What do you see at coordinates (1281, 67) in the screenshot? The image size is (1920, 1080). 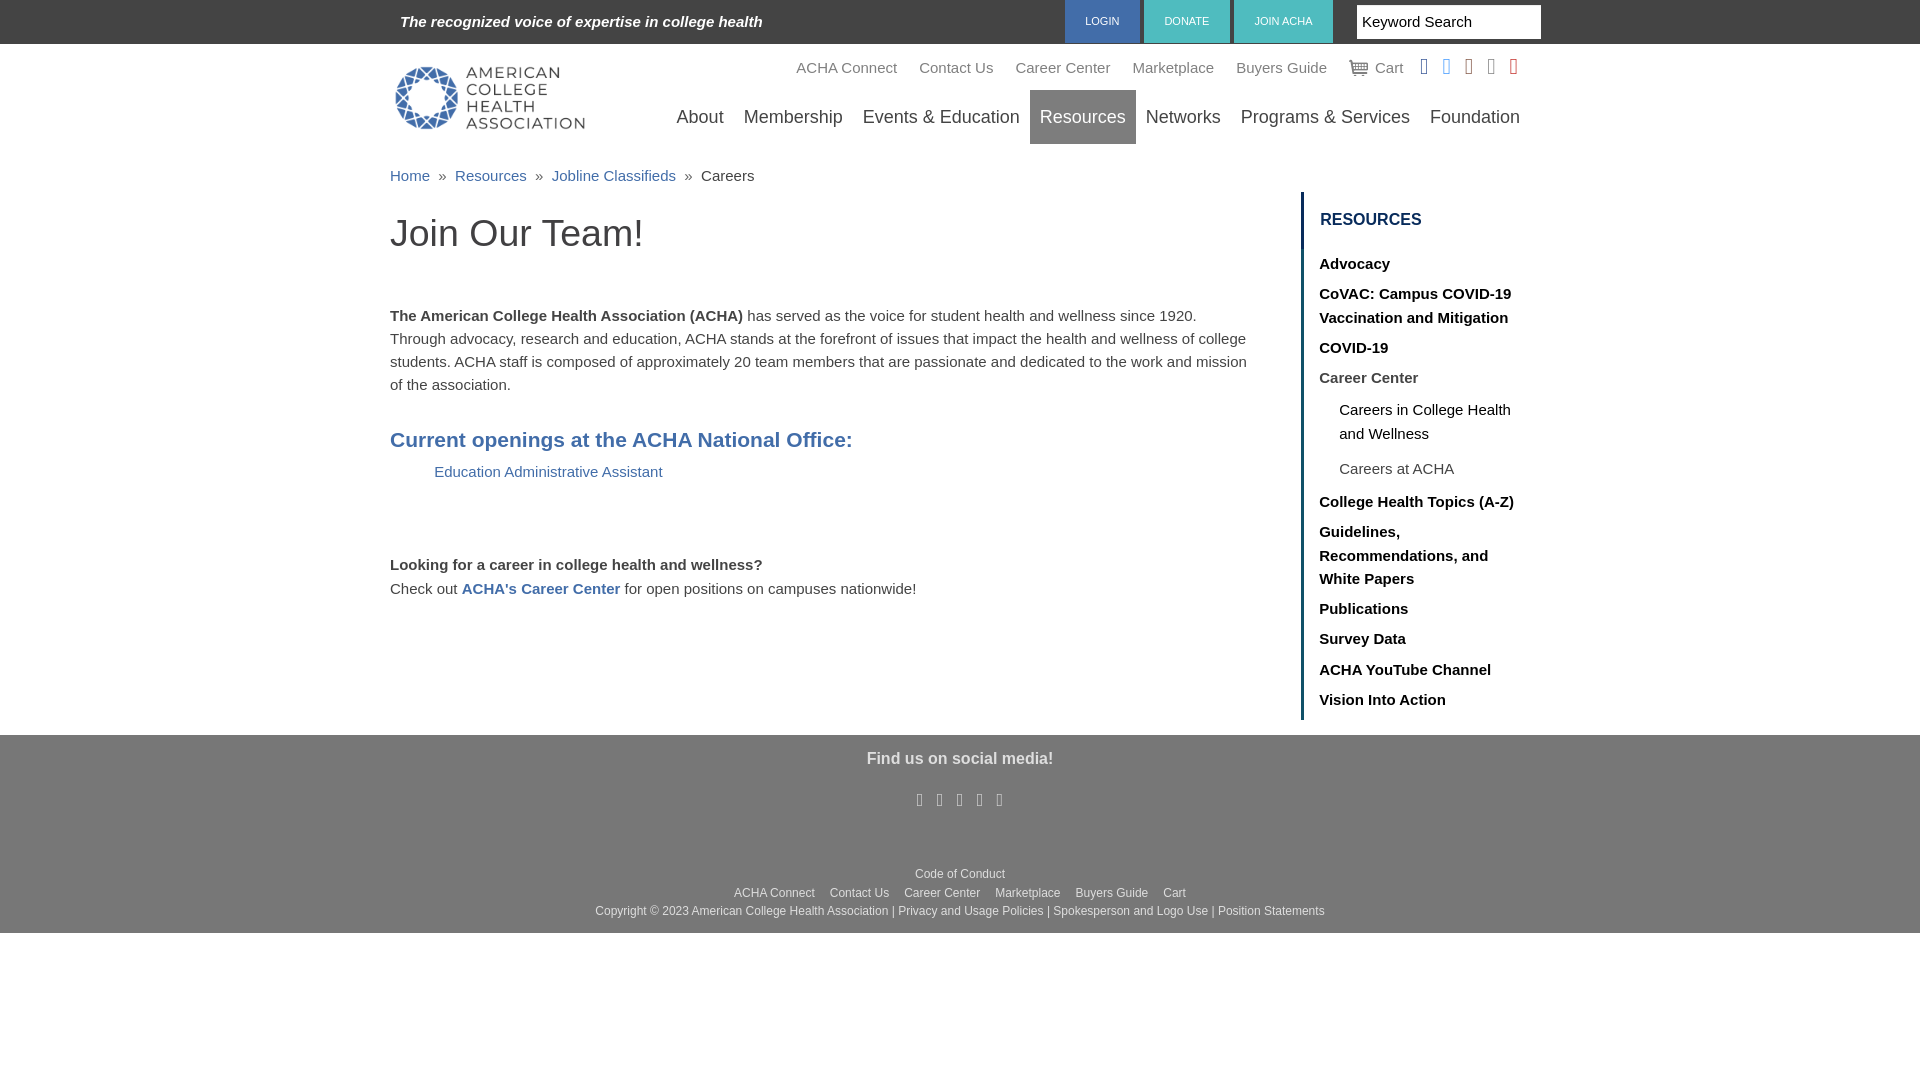 I see `Buyers Guide` at bounding box center [1281, 67].